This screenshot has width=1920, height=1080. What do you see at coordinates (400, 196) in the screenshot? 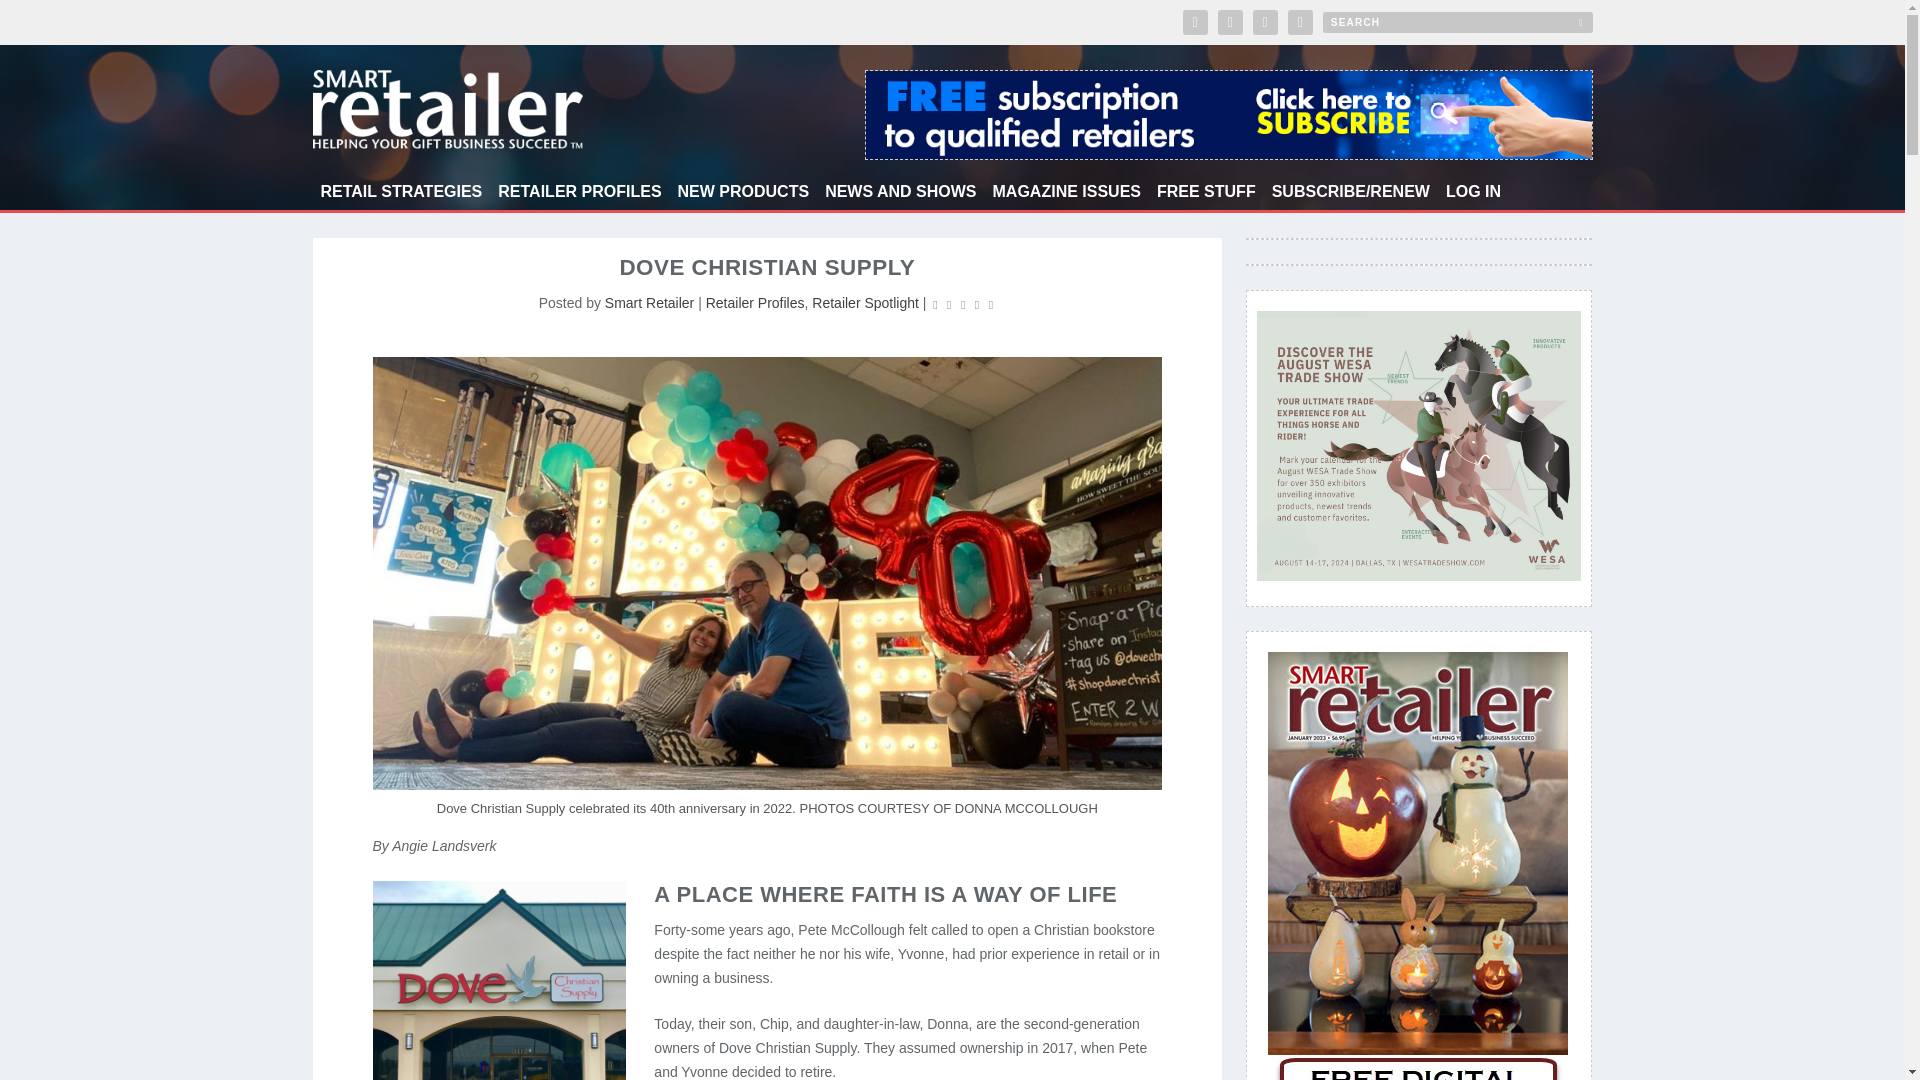
I see `RETAIL STRATEGIES` at bounding box center [400, 196].